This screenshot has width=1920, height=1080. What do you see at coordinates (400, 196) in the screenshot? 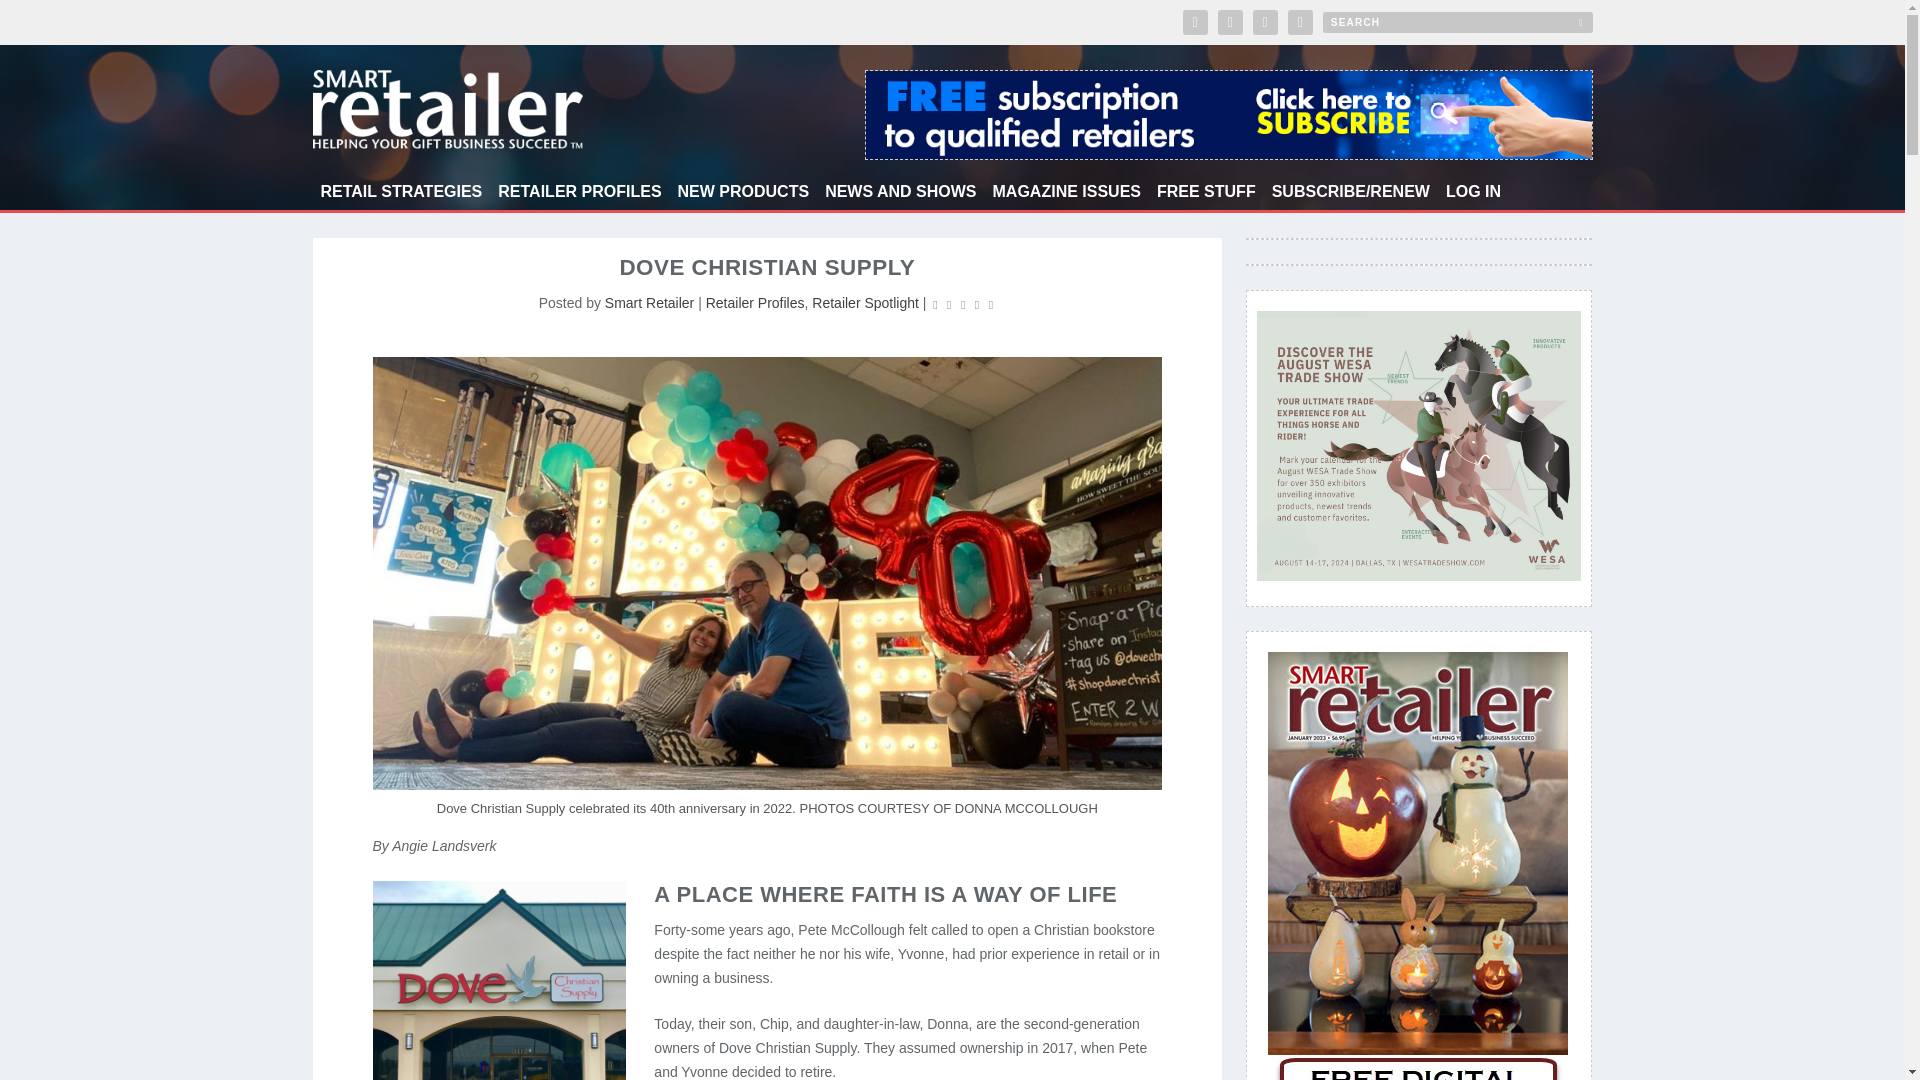
I see `RETAIL STRATEGIES` at bounding box center [400, 196].